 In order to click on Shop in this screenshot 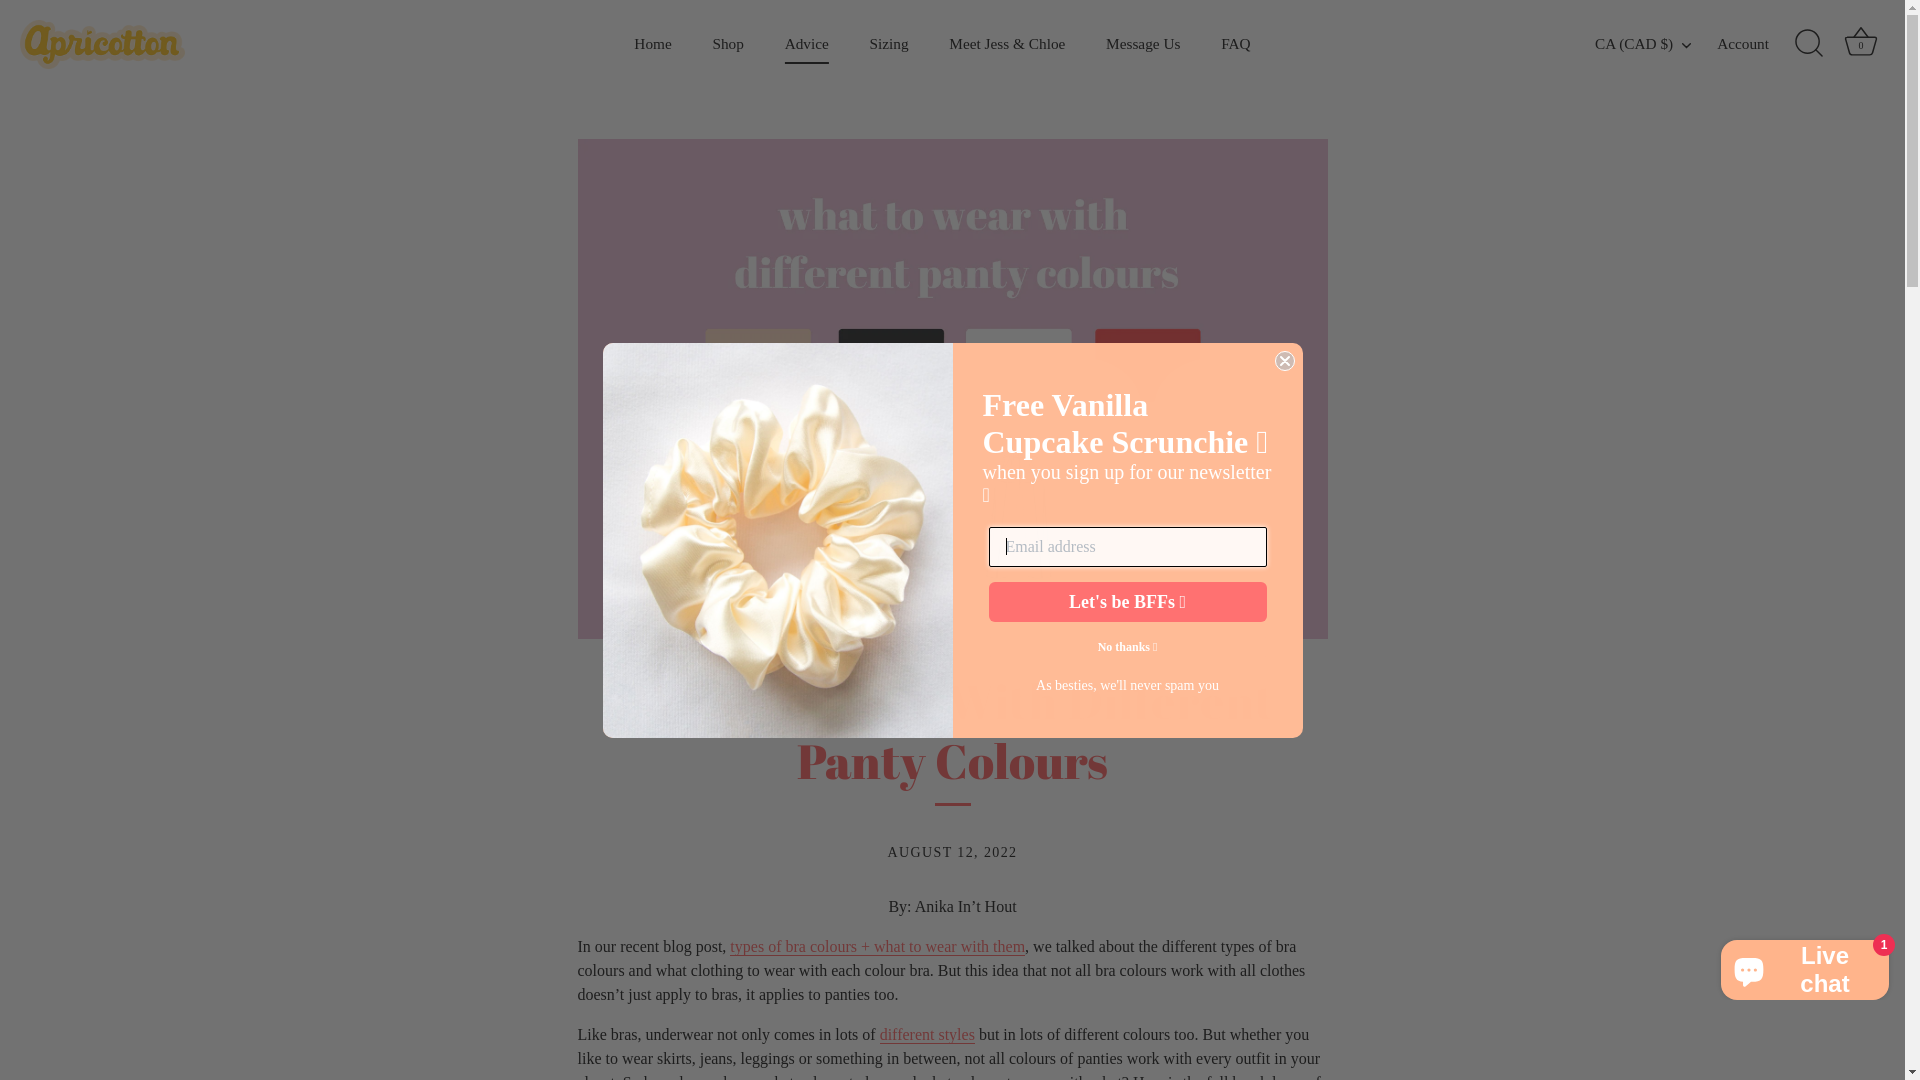, I will do `click(728, 44)`.